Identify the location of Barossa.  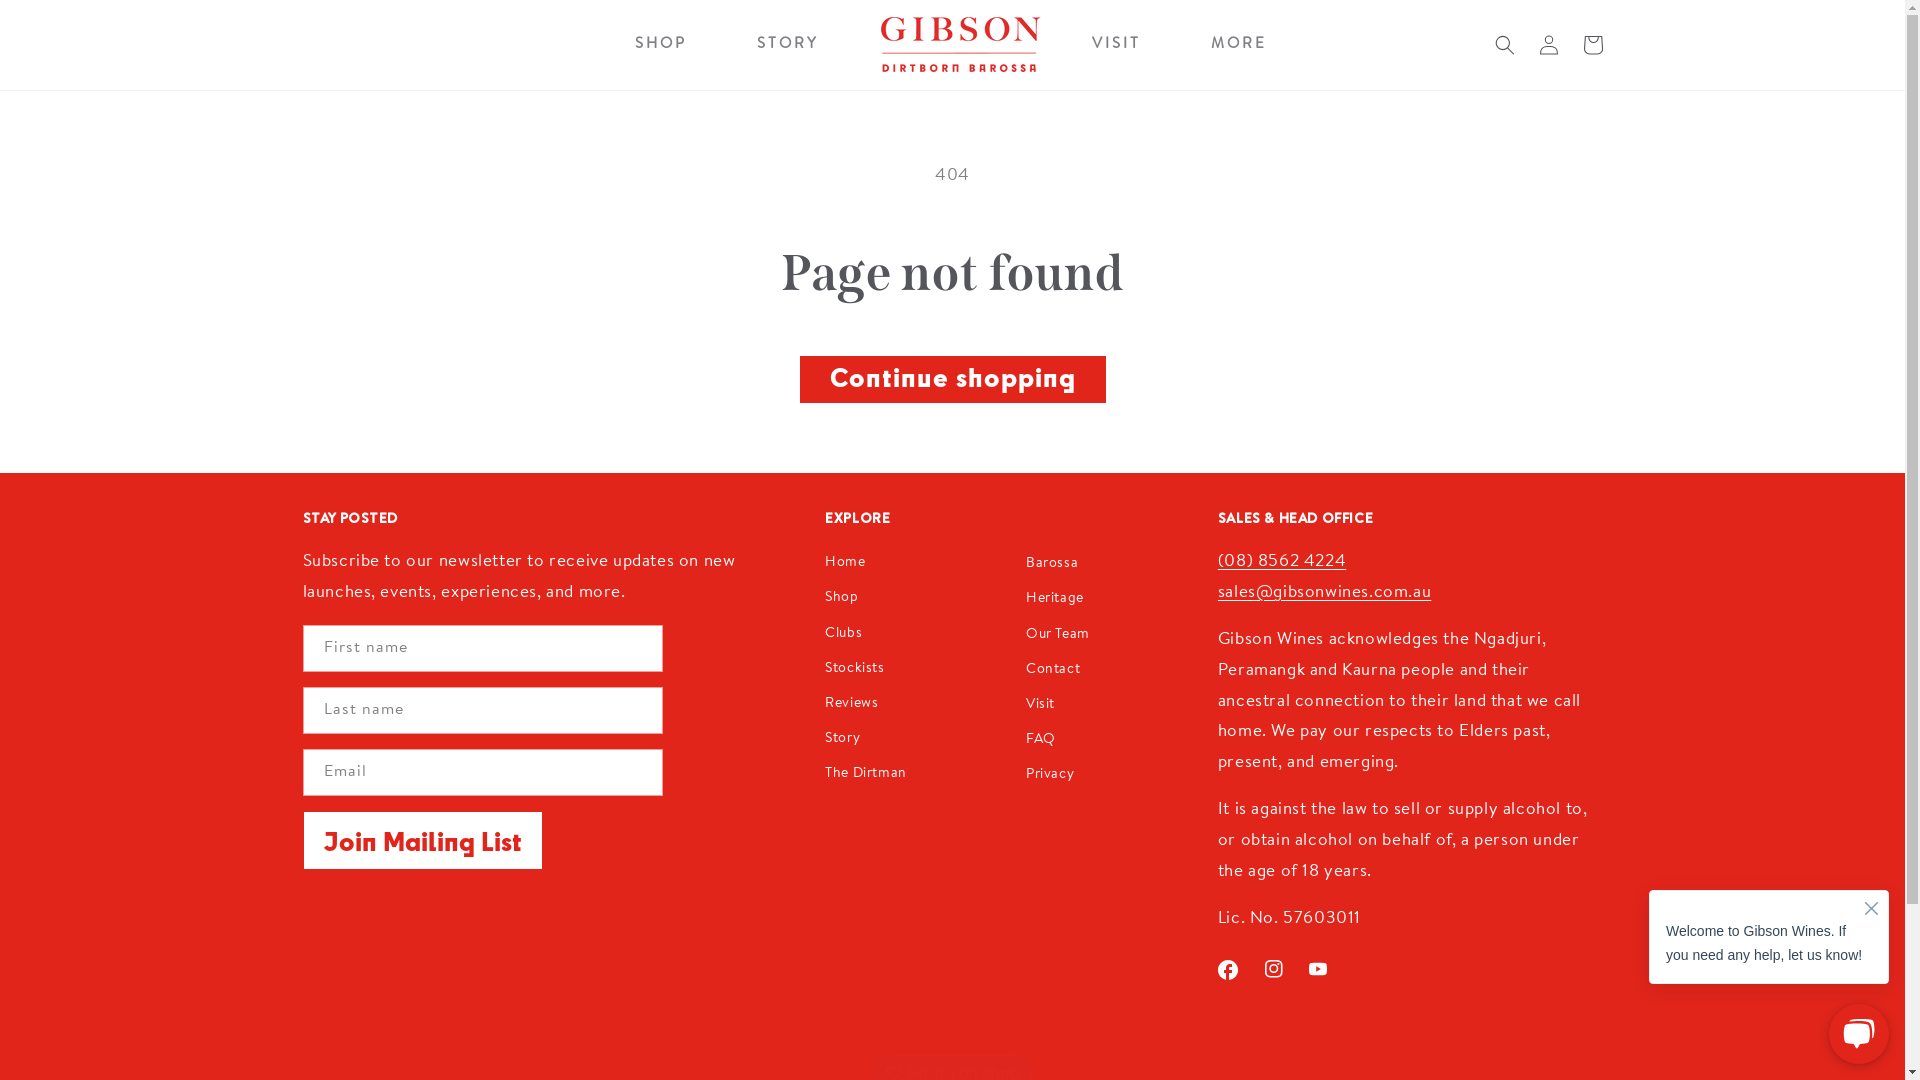
(1052, 564).